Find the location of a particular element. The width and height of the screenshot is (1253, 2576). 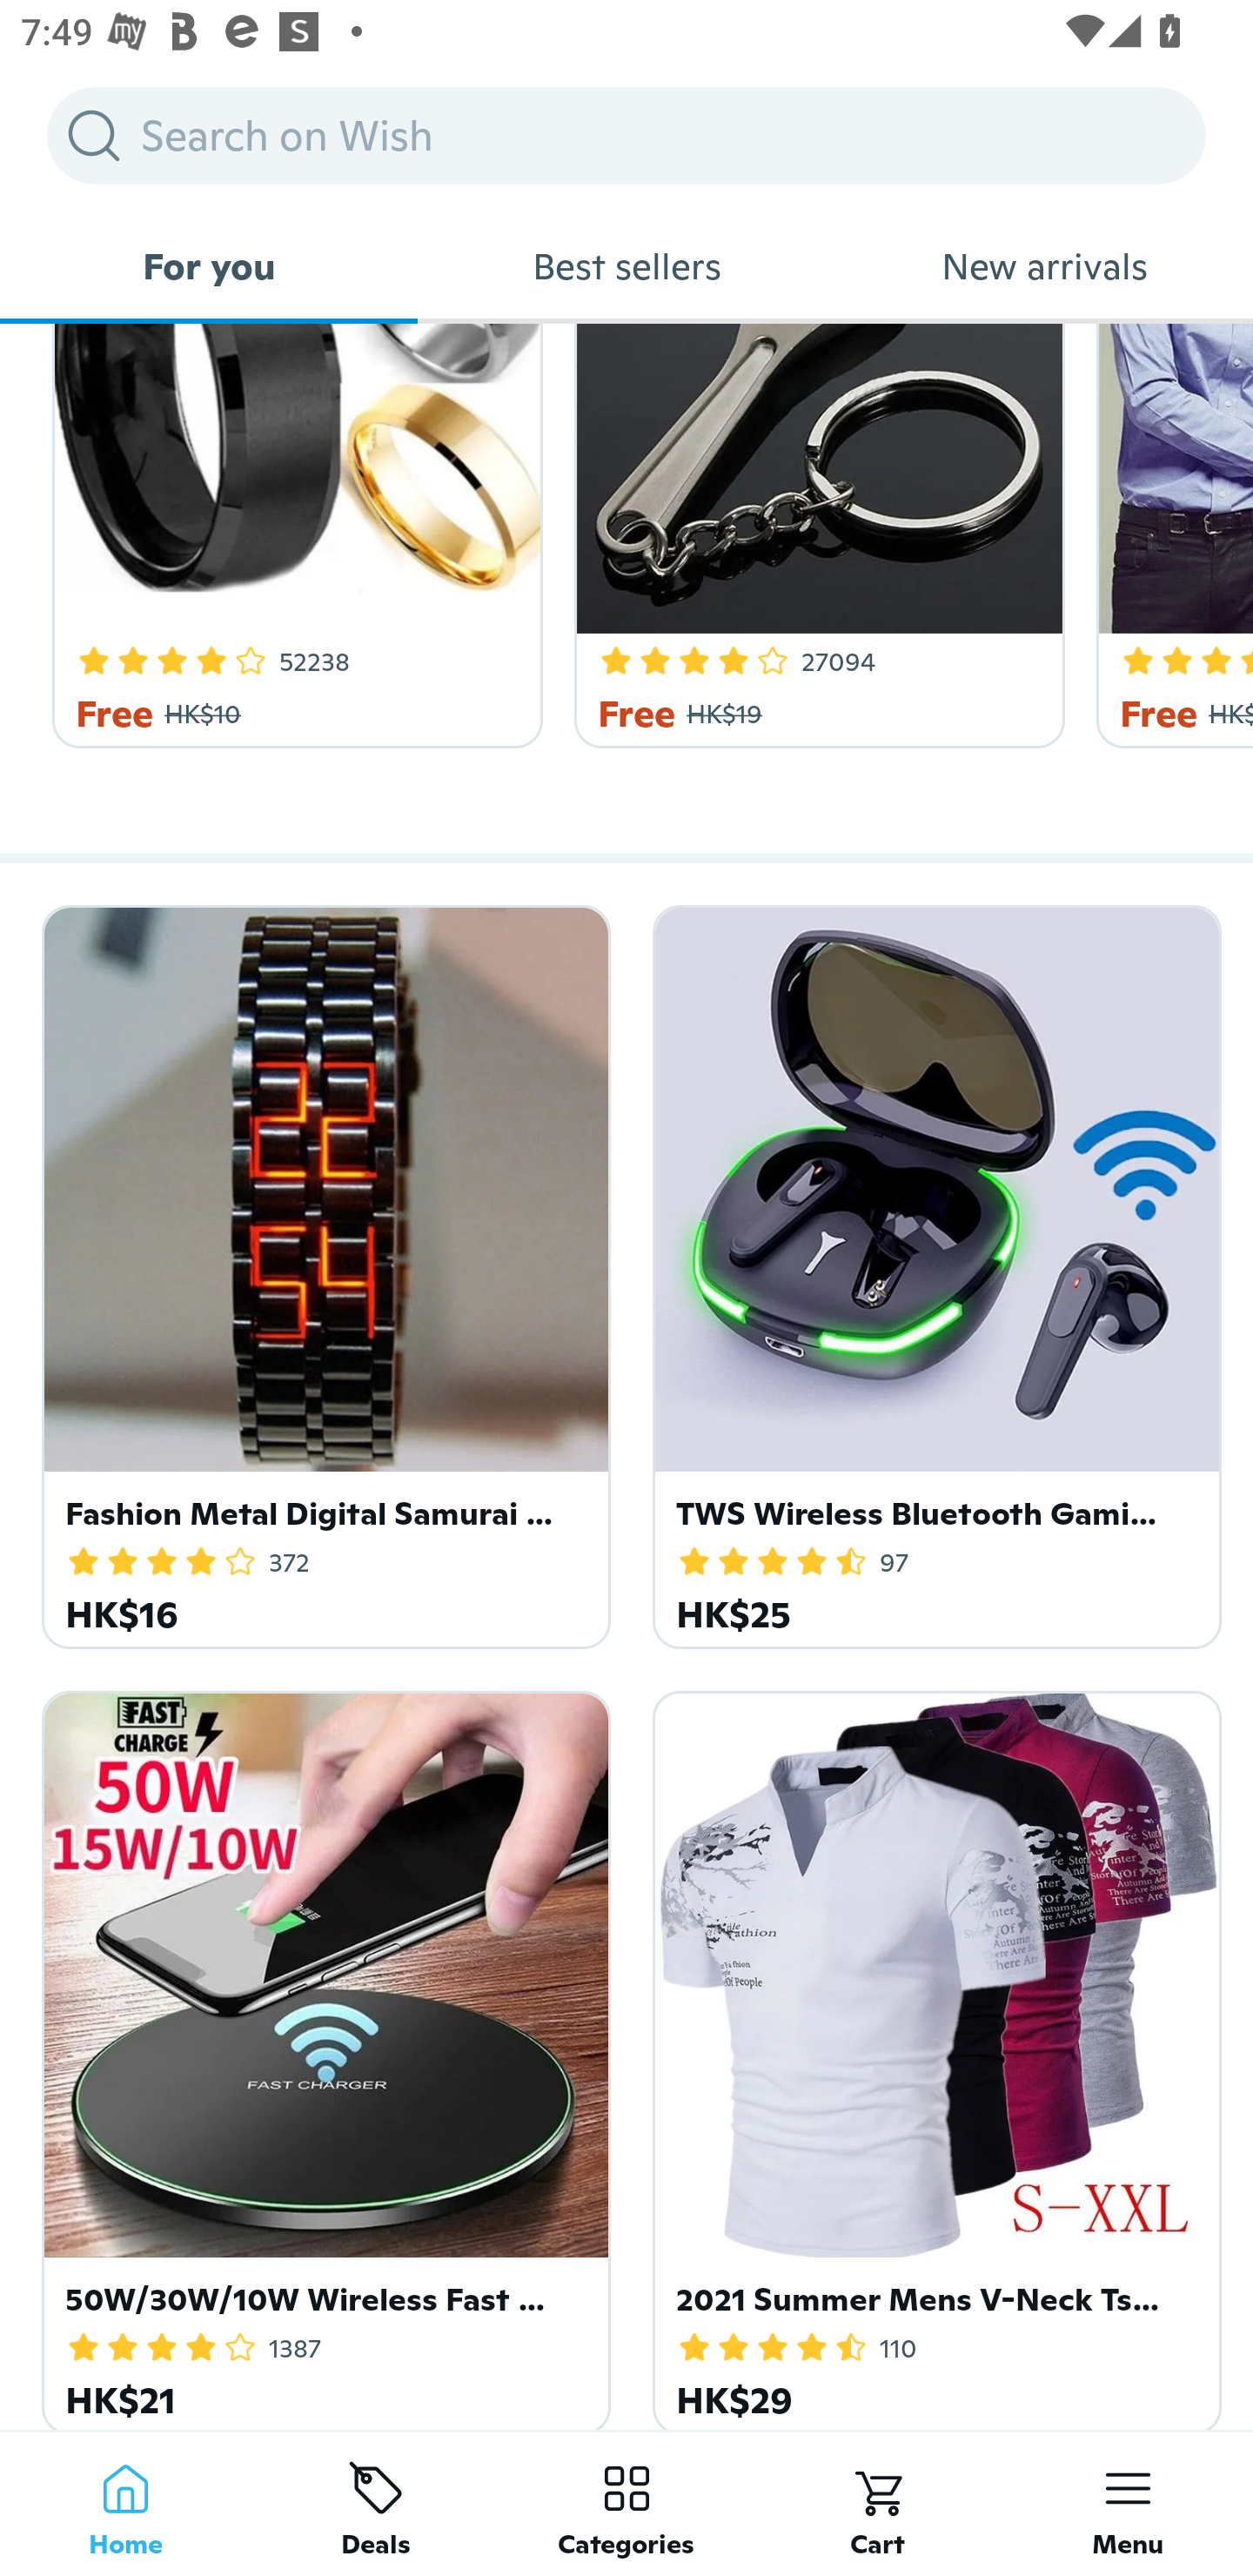

Home is located at coordinates (125, 2503).